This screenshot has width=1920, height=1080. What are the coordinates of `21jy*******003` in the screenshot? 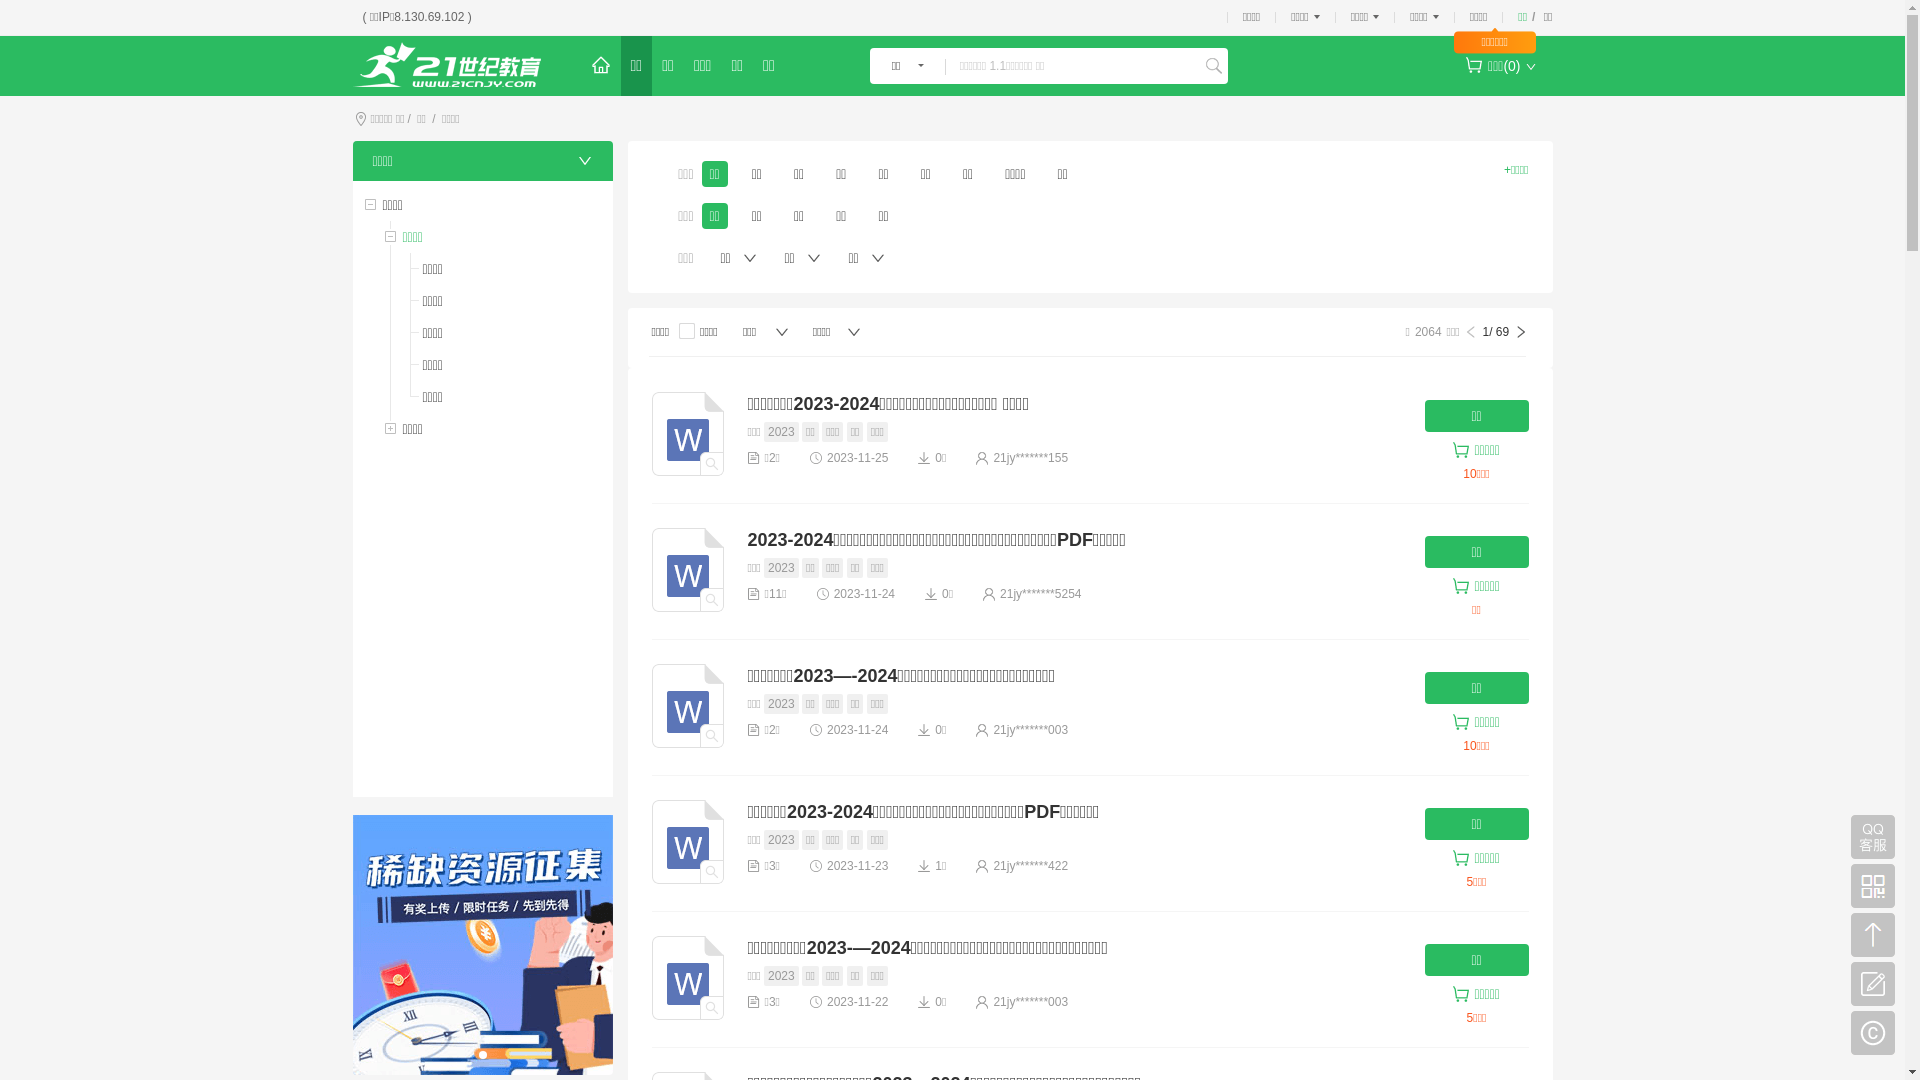 It's located at (1030, 1002).